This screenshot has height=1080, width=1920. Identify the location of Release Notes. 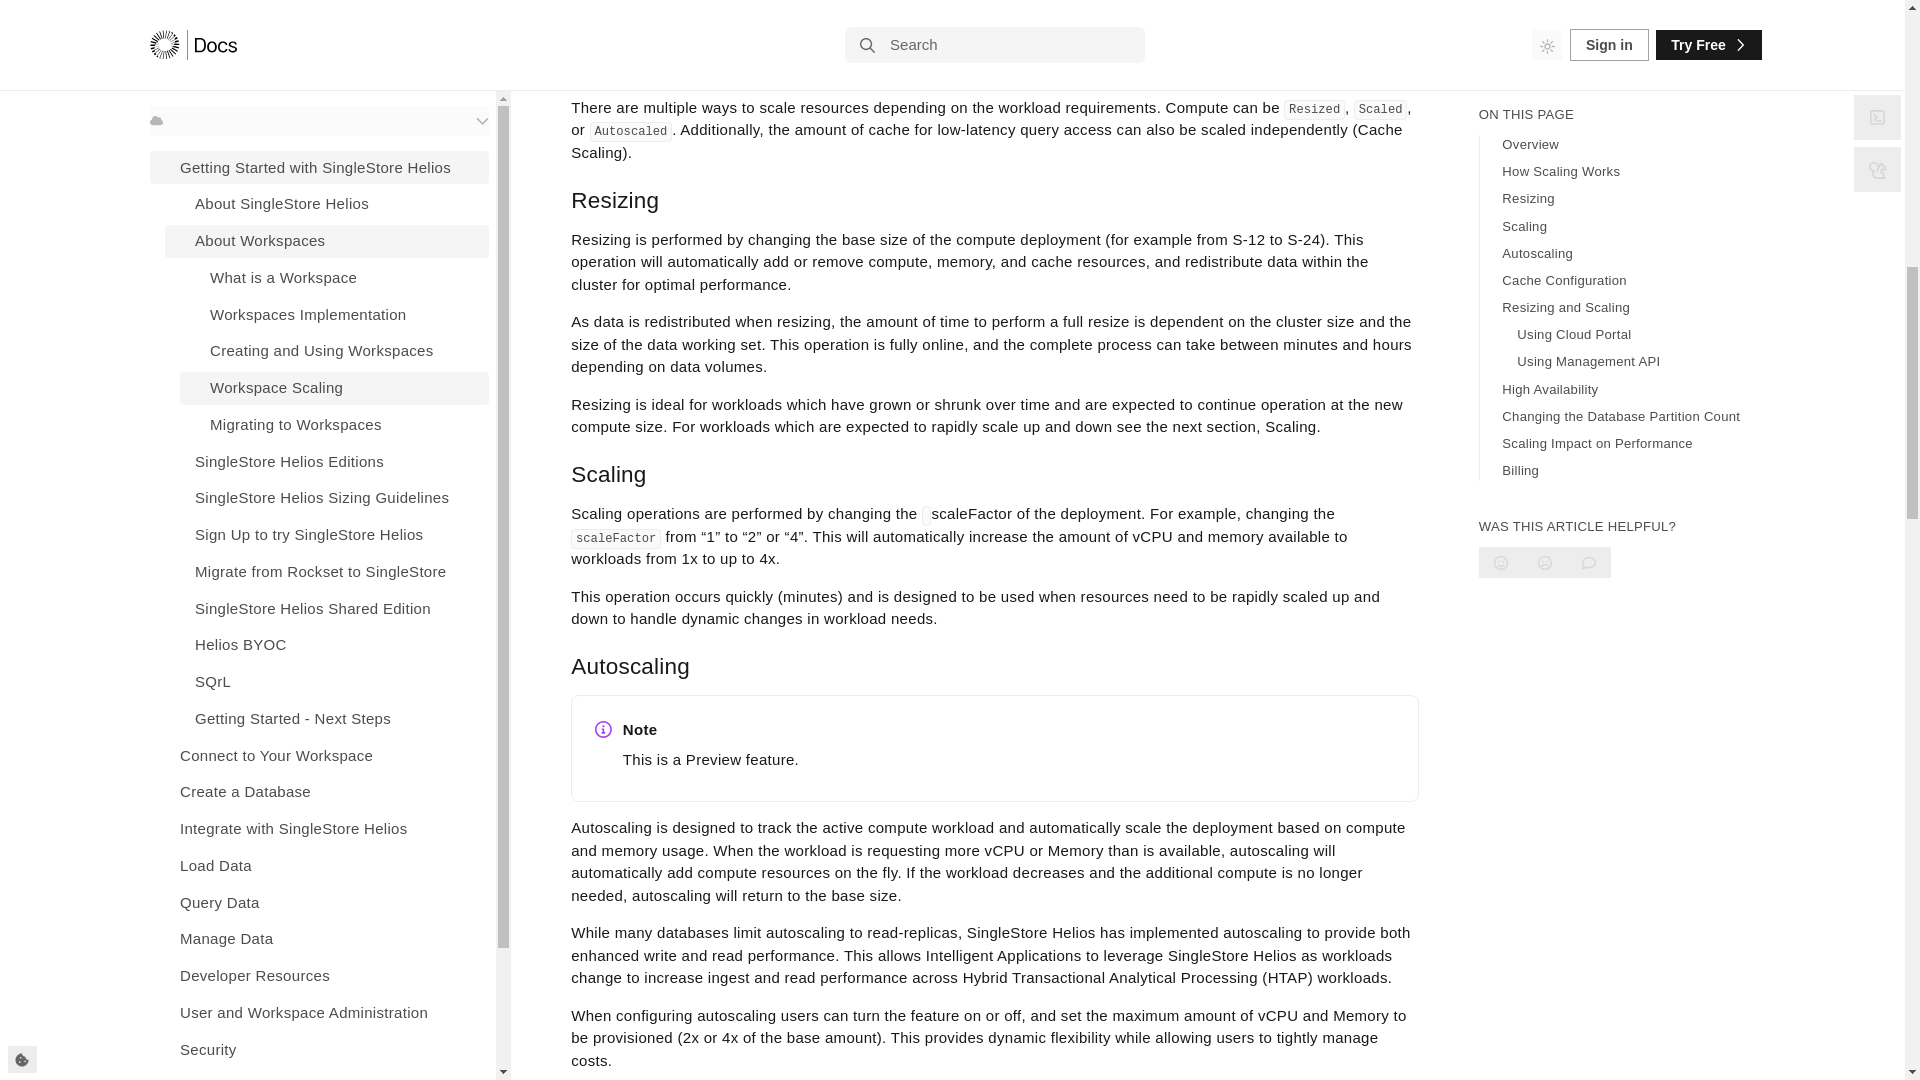
(319, 42).